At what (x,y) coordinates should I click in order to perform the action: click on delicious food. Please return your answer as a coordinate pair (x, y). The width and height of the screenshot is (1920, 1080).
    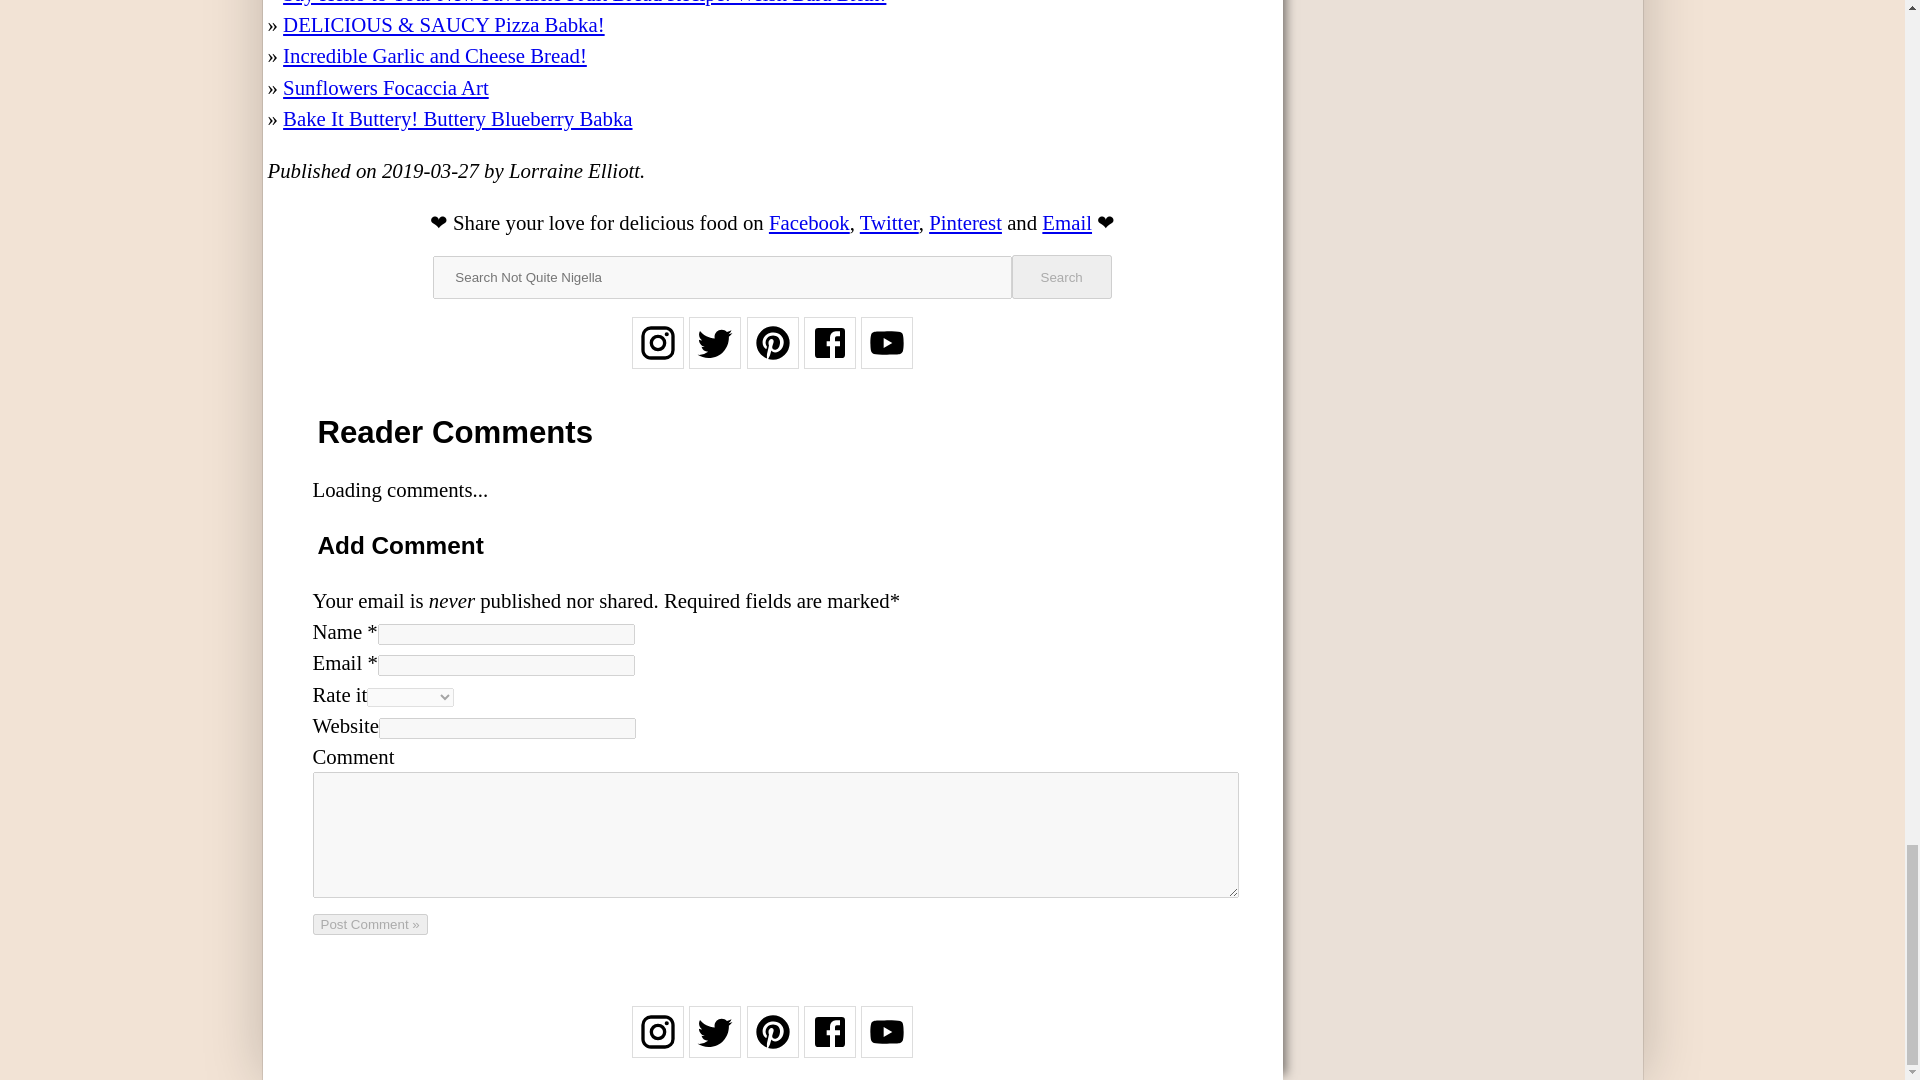
    Looking at the image, I should click on (678, 222).